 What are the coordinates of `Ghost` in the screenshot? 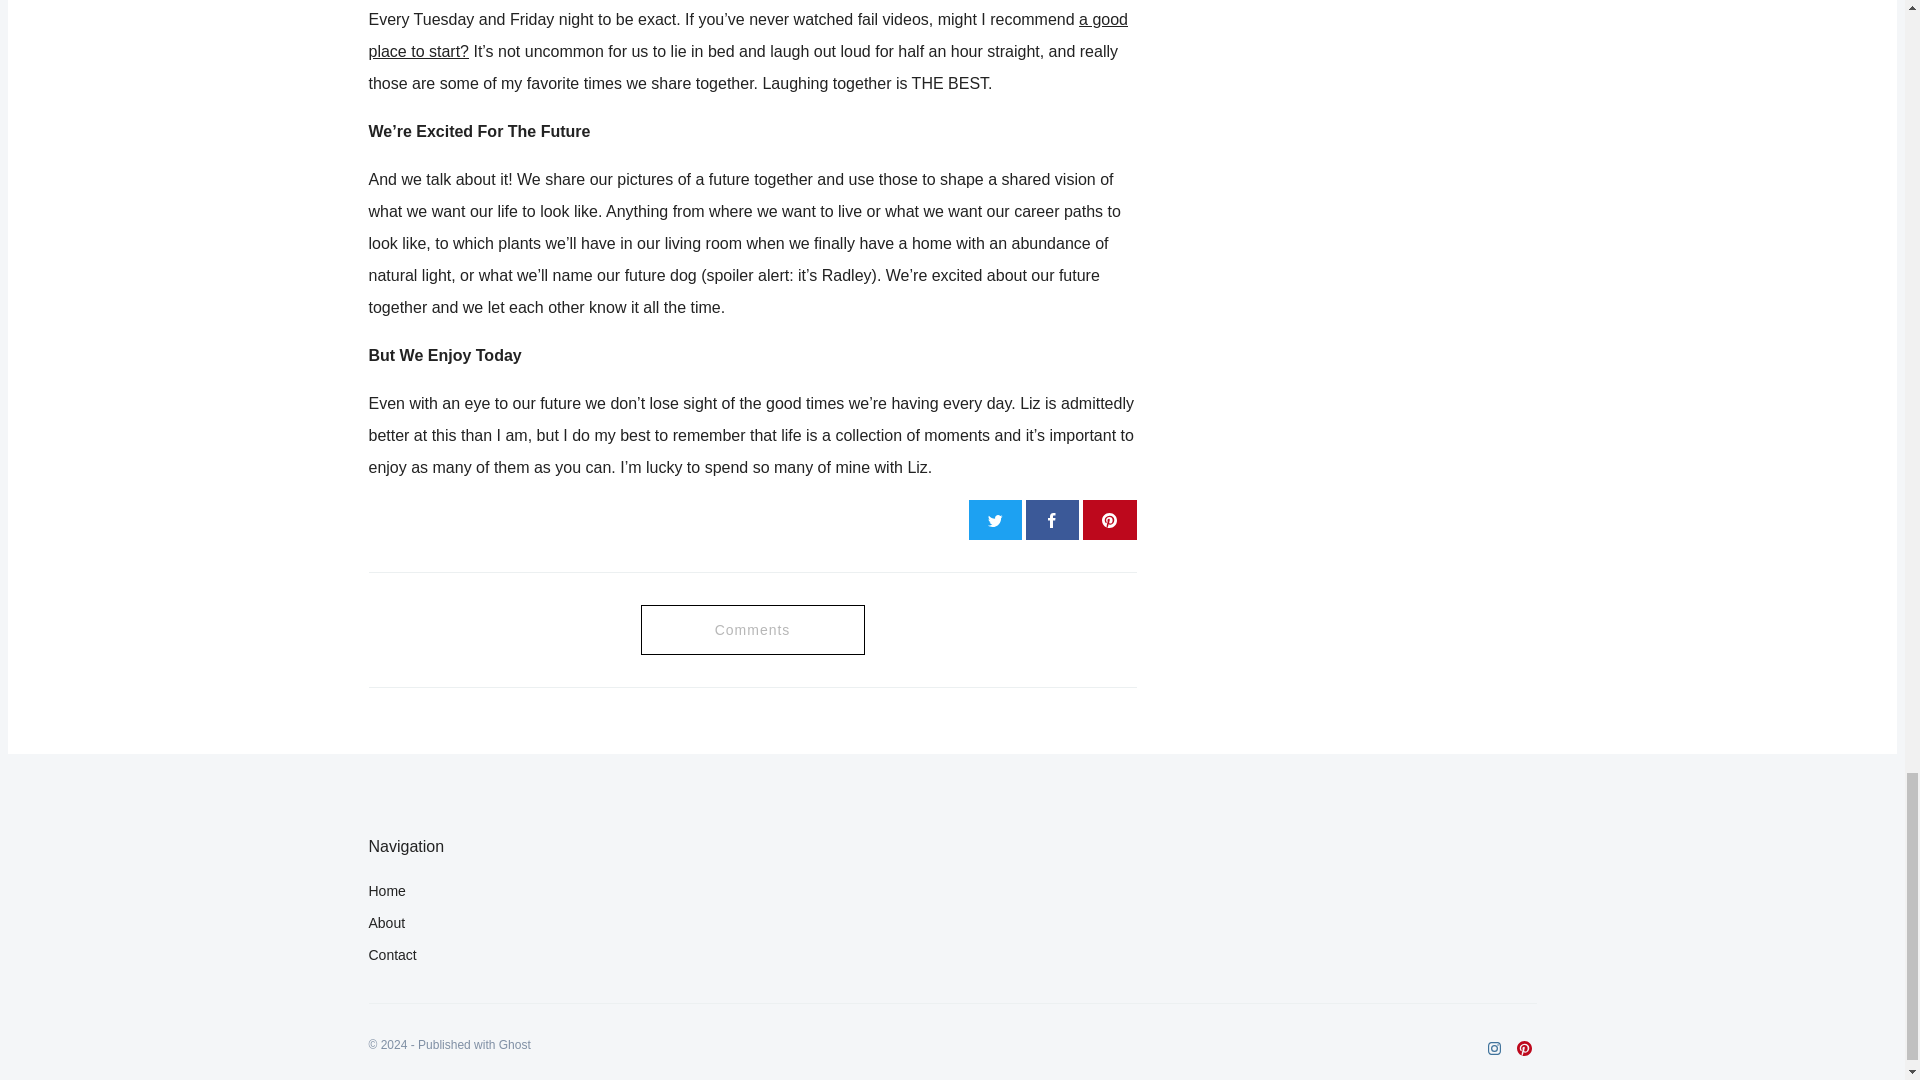 It's located at (515, 1044).